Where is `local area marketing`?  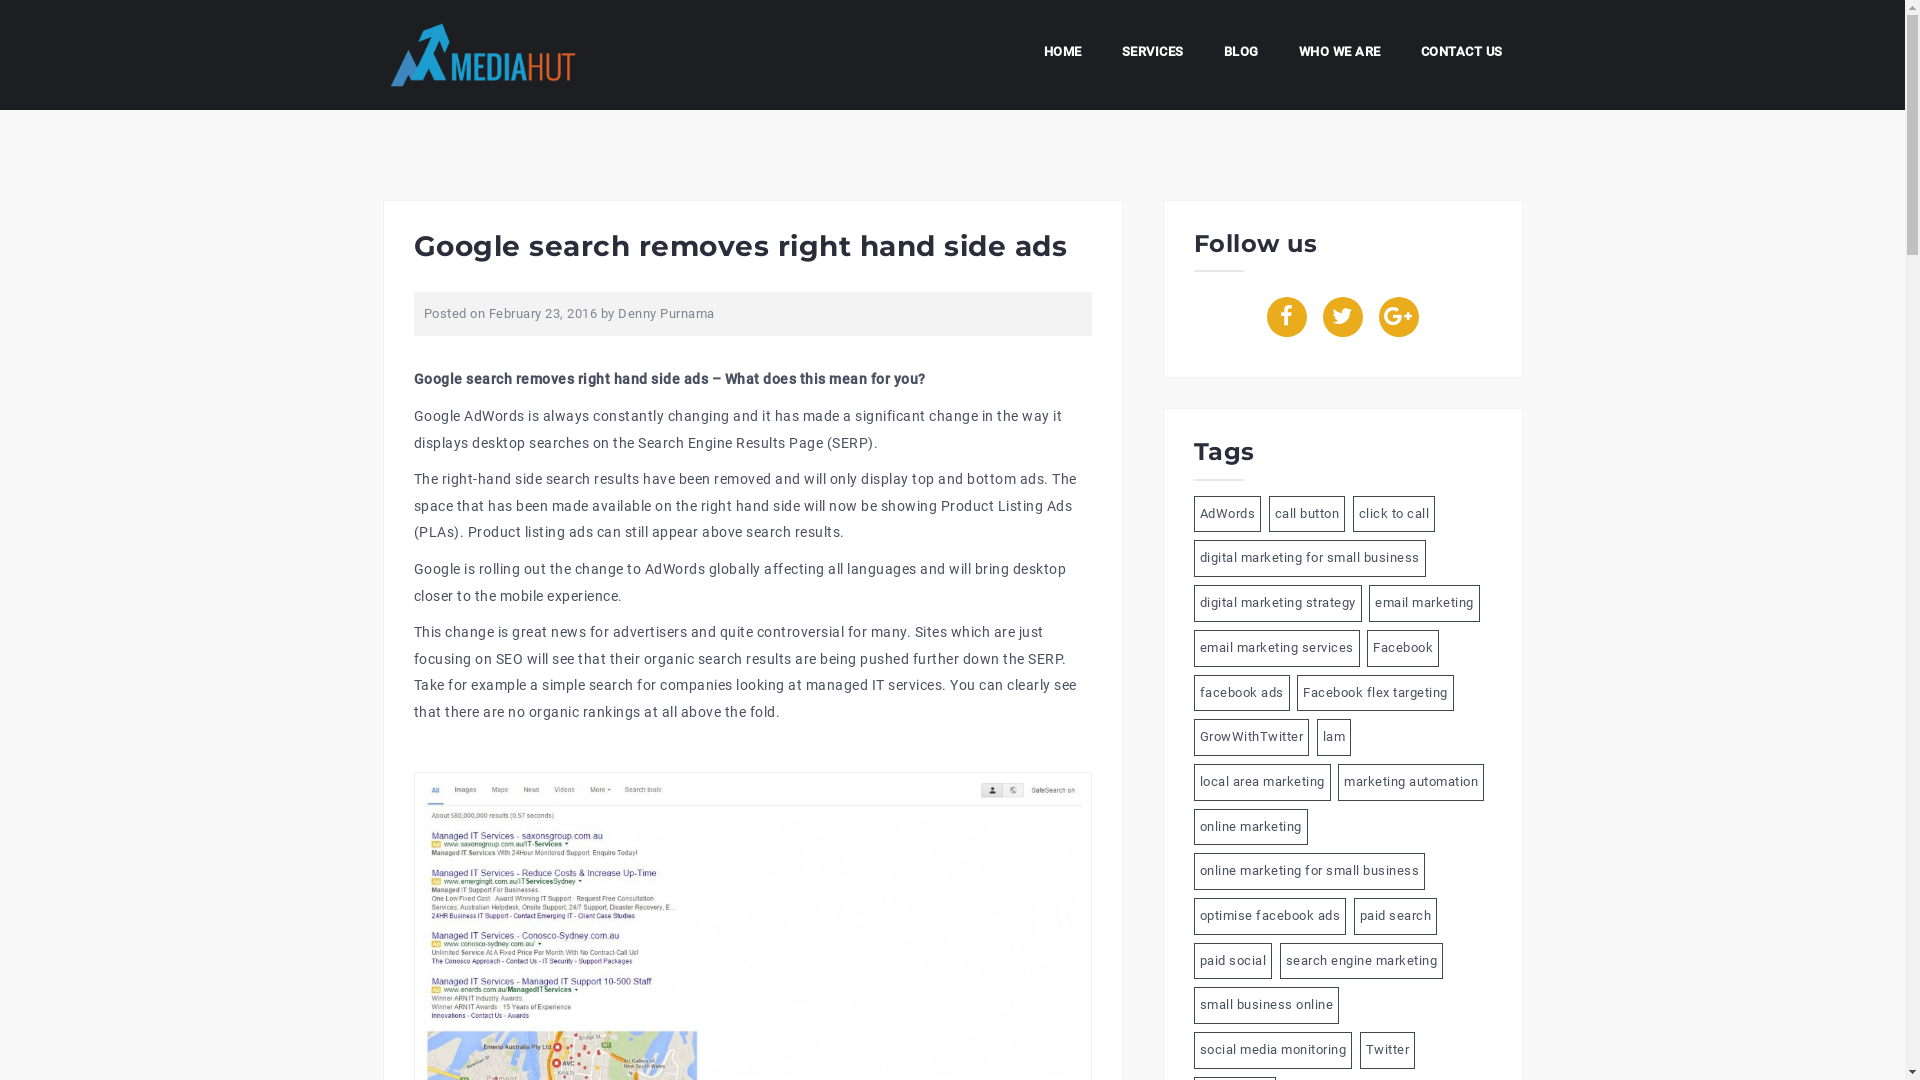
local area marketing is located at coordinates (1262, 782).